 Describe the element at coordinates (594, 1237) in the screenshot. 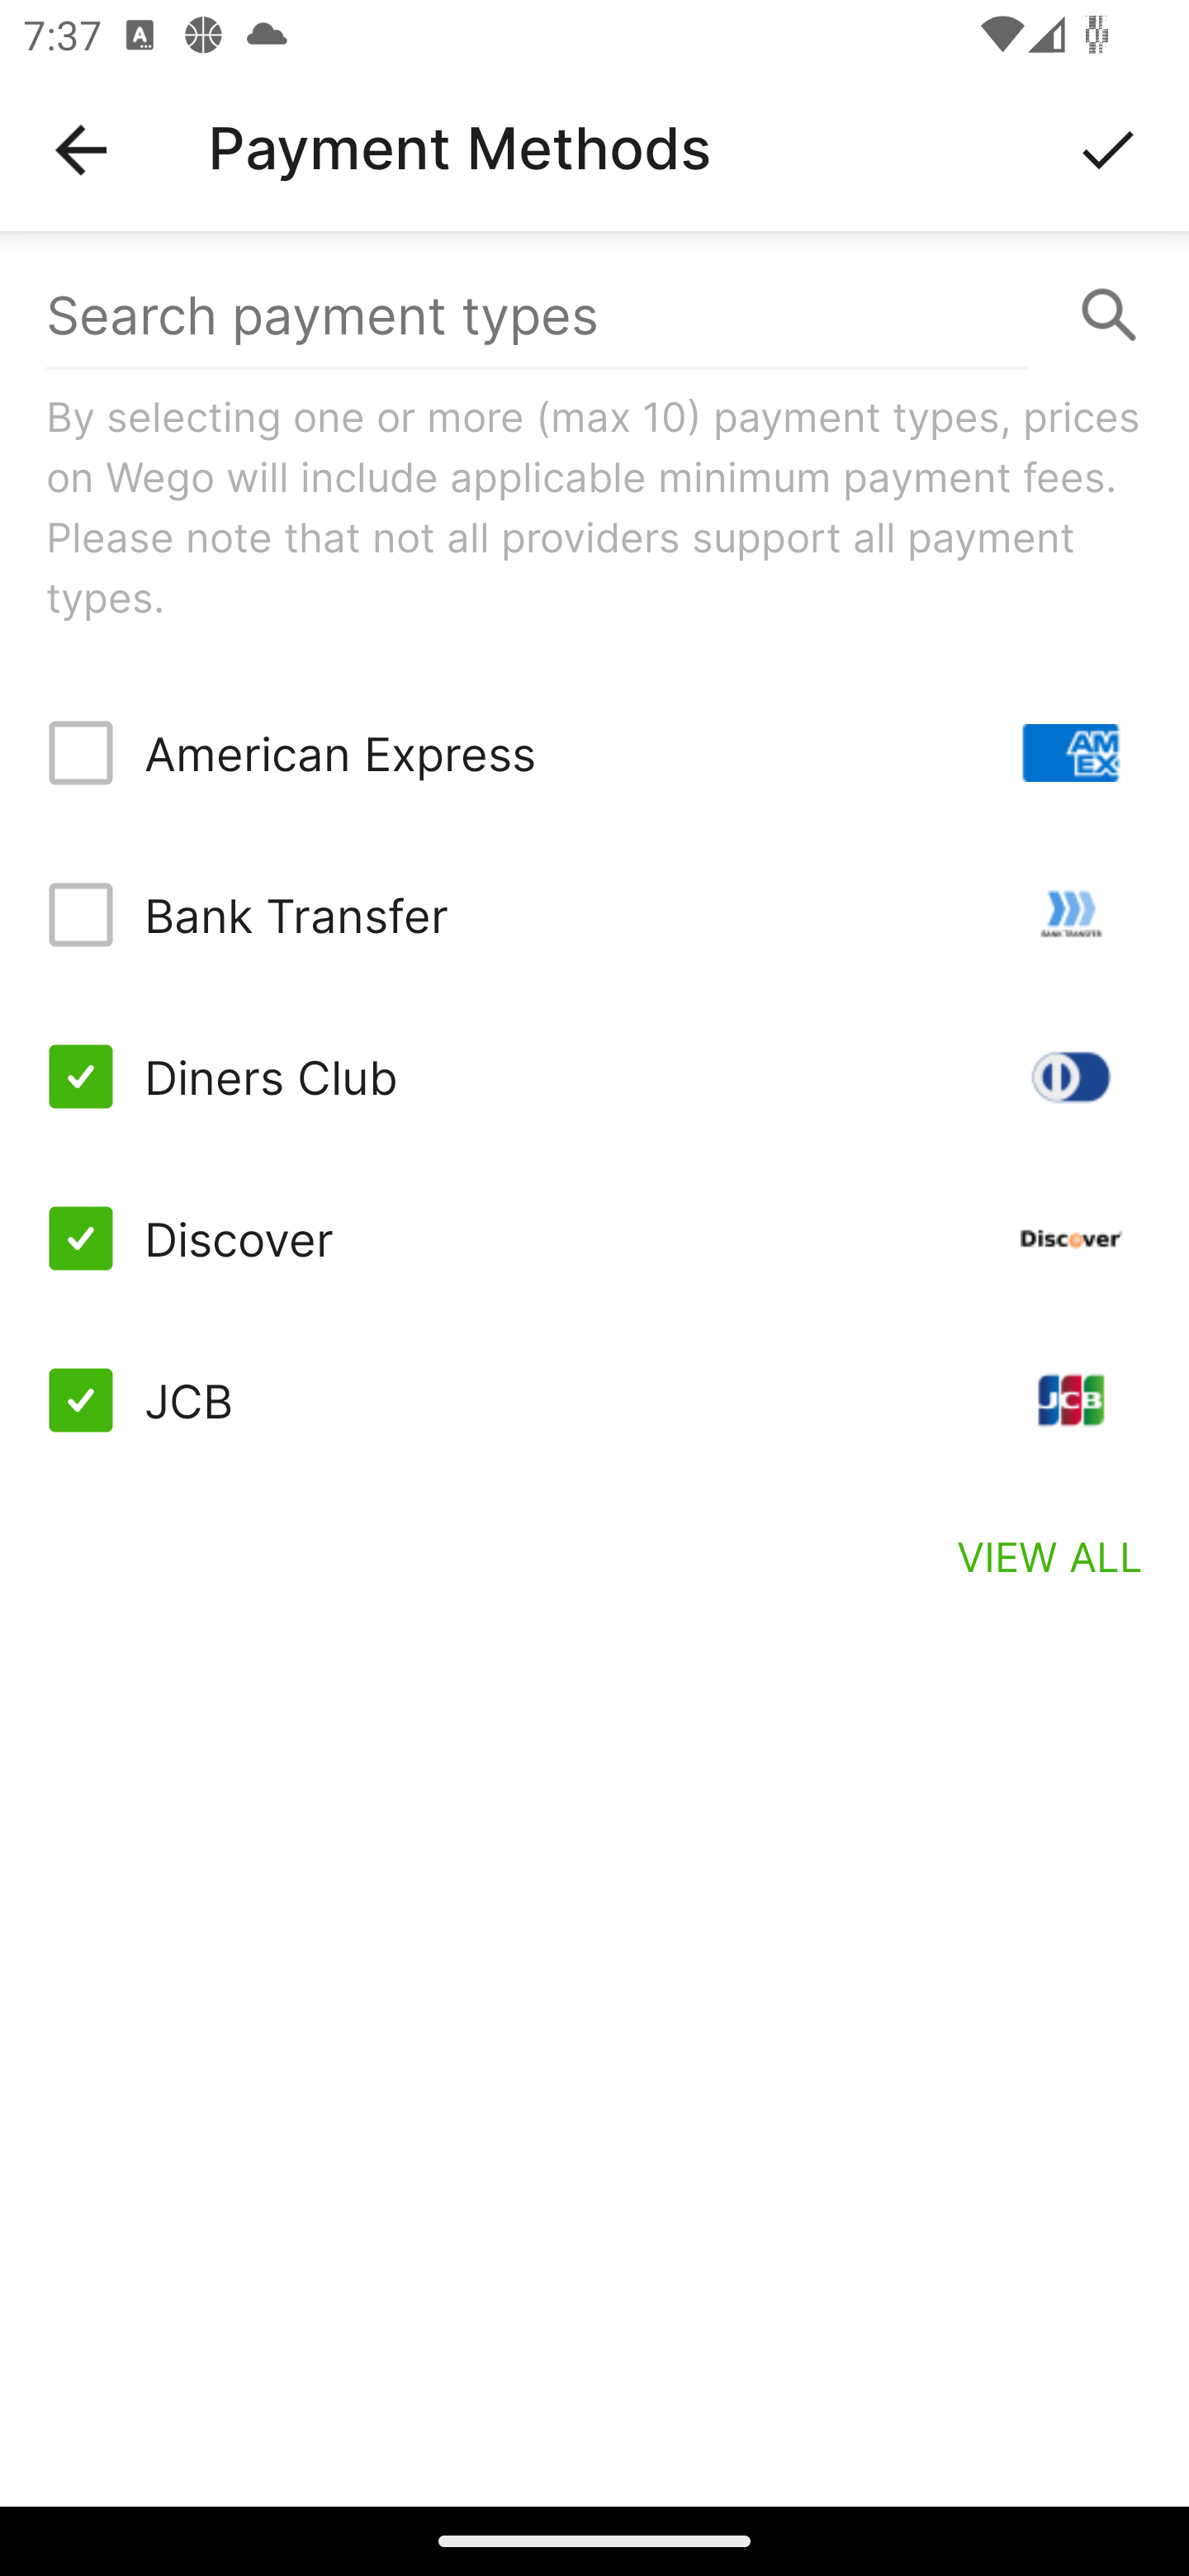

I see `Discover` at that location.